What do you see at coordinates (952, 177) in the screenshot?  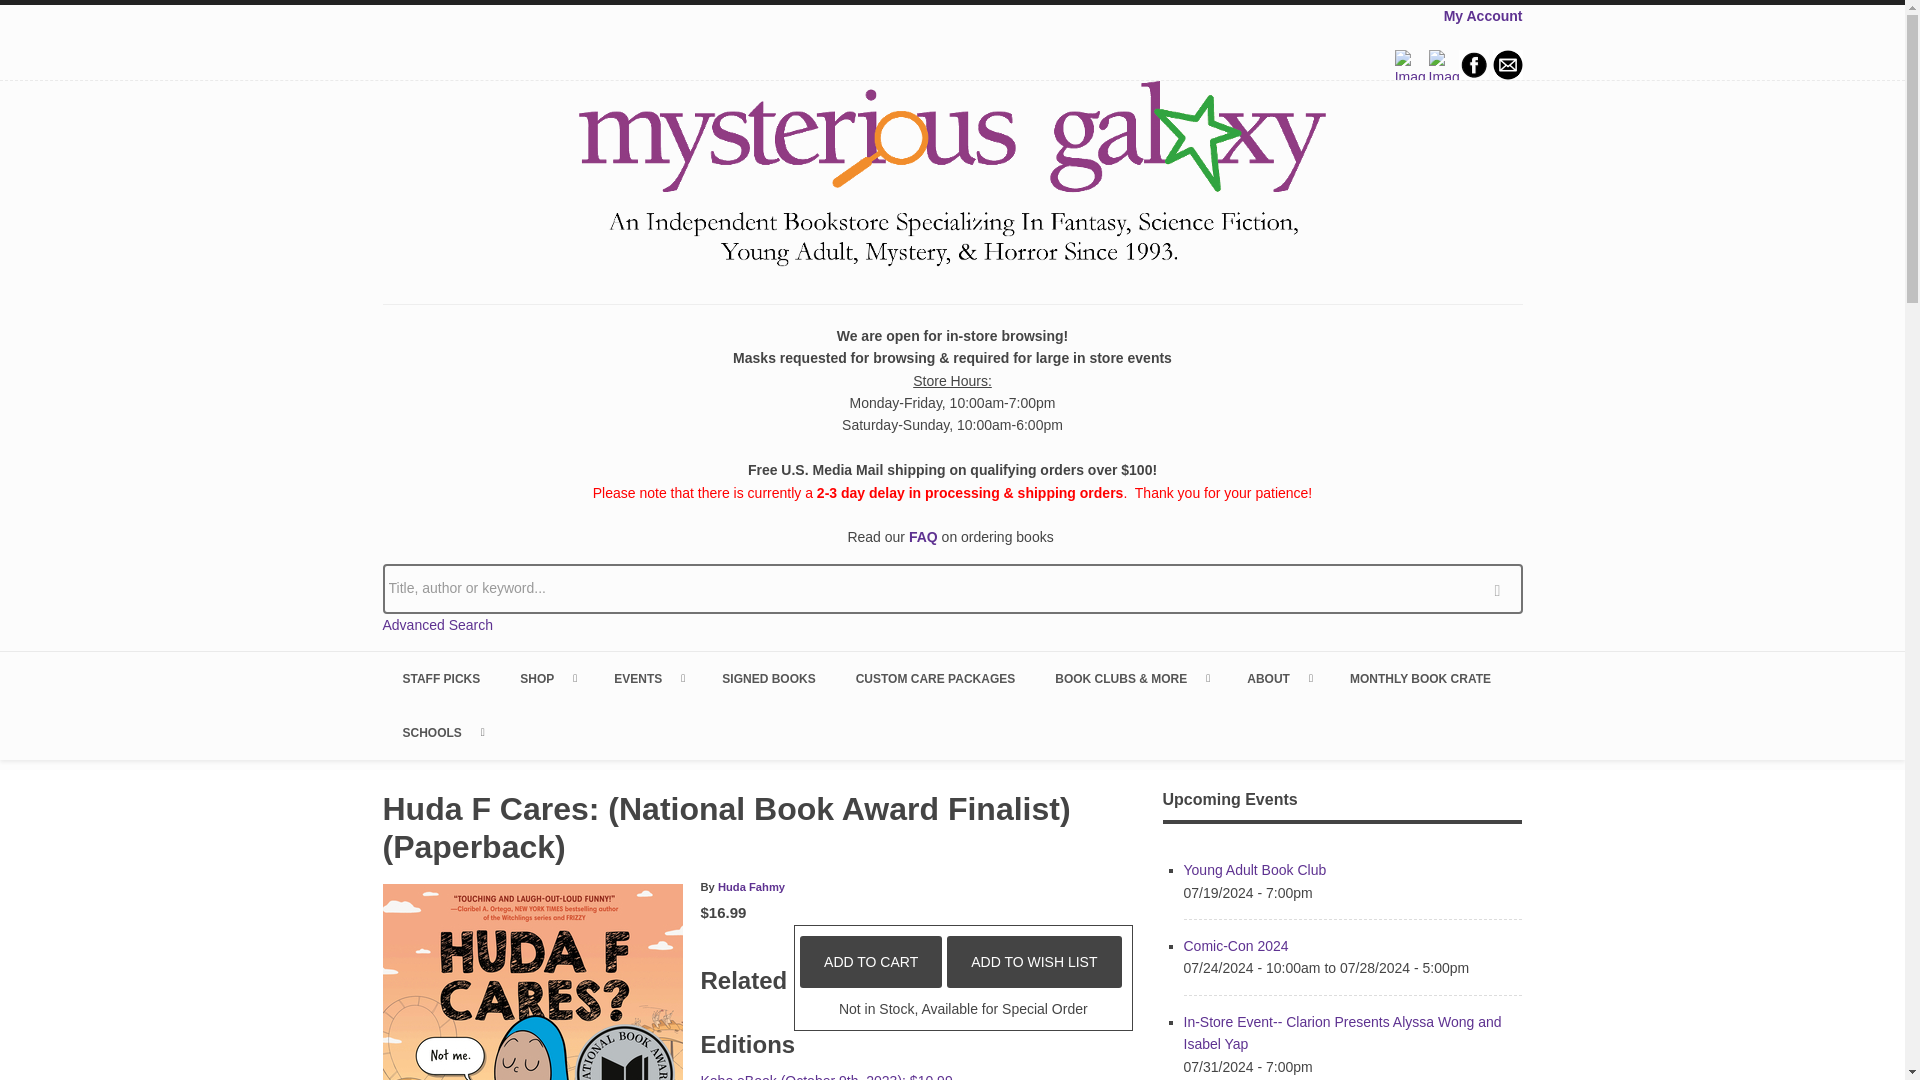 I see `Home` at bounding box center [952, 177].